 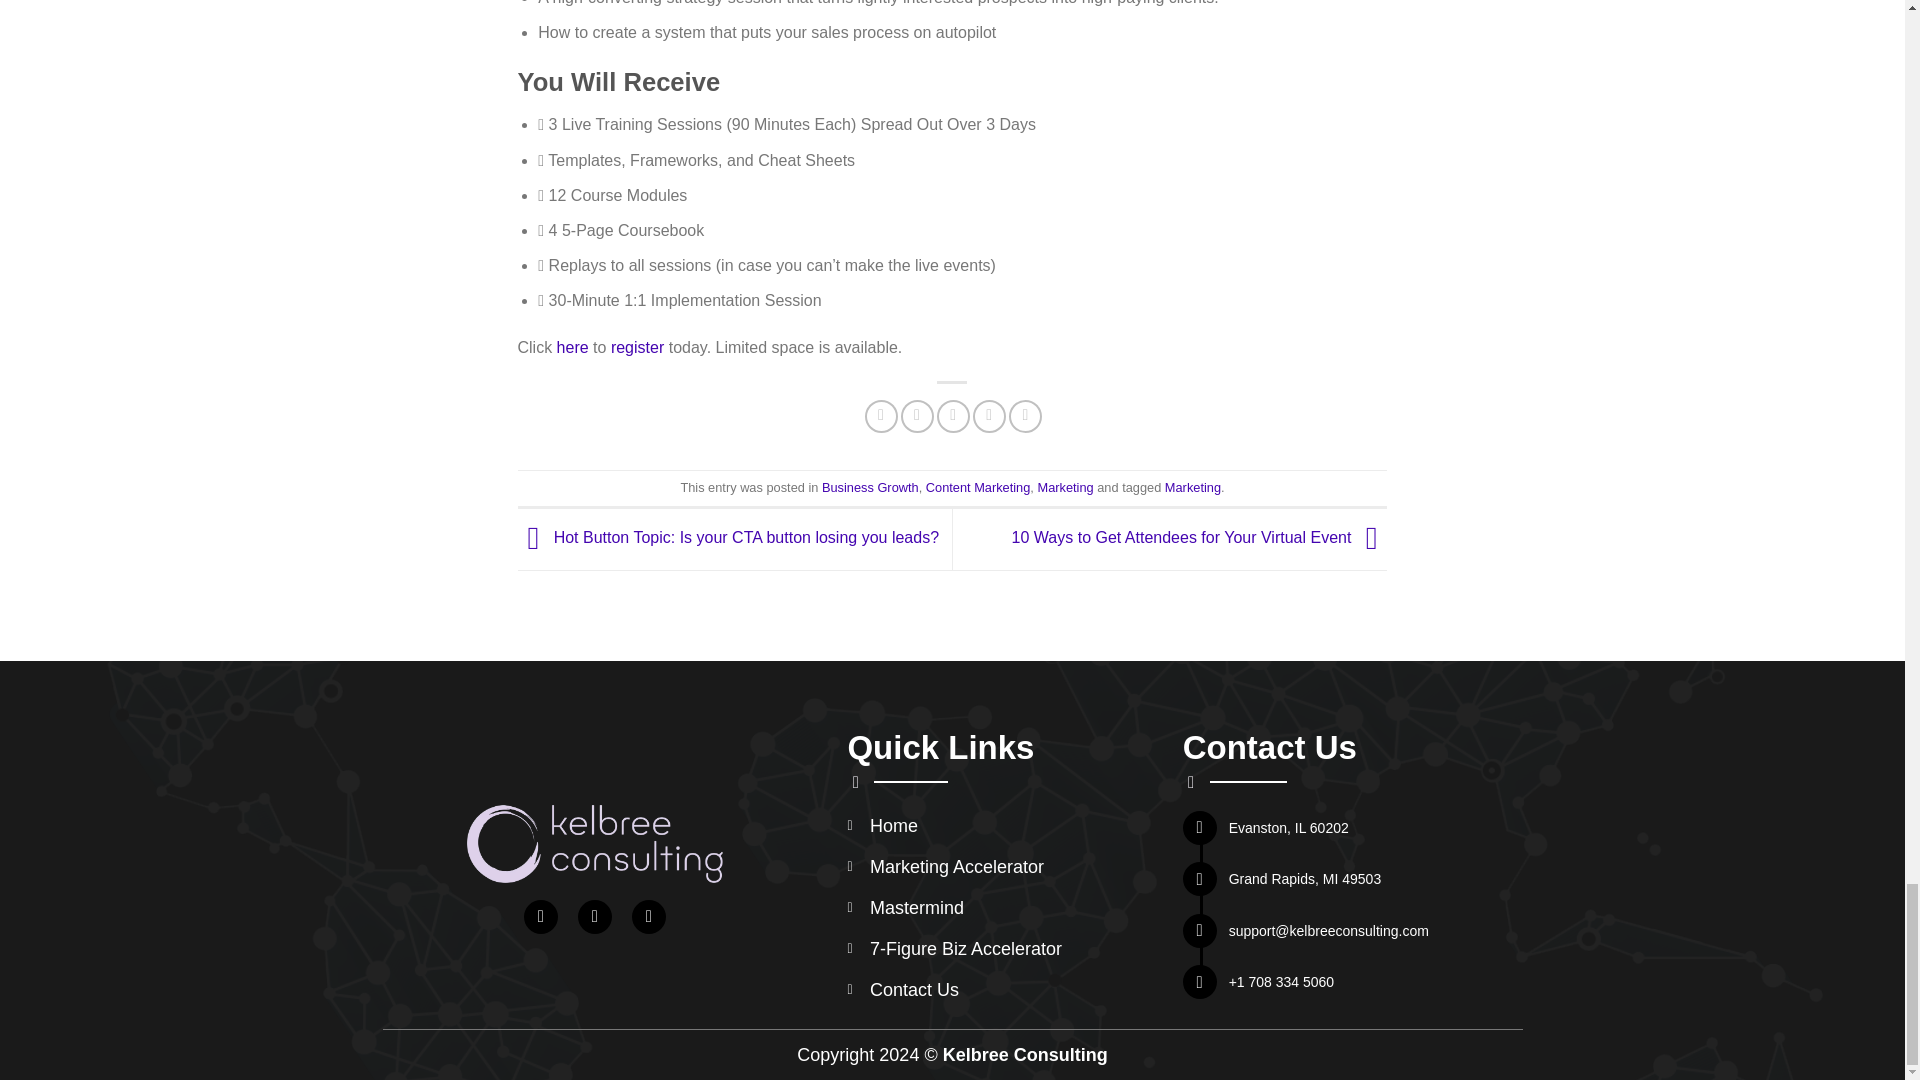 I want to click on Share on Twitter, so click(x=916, y=416).